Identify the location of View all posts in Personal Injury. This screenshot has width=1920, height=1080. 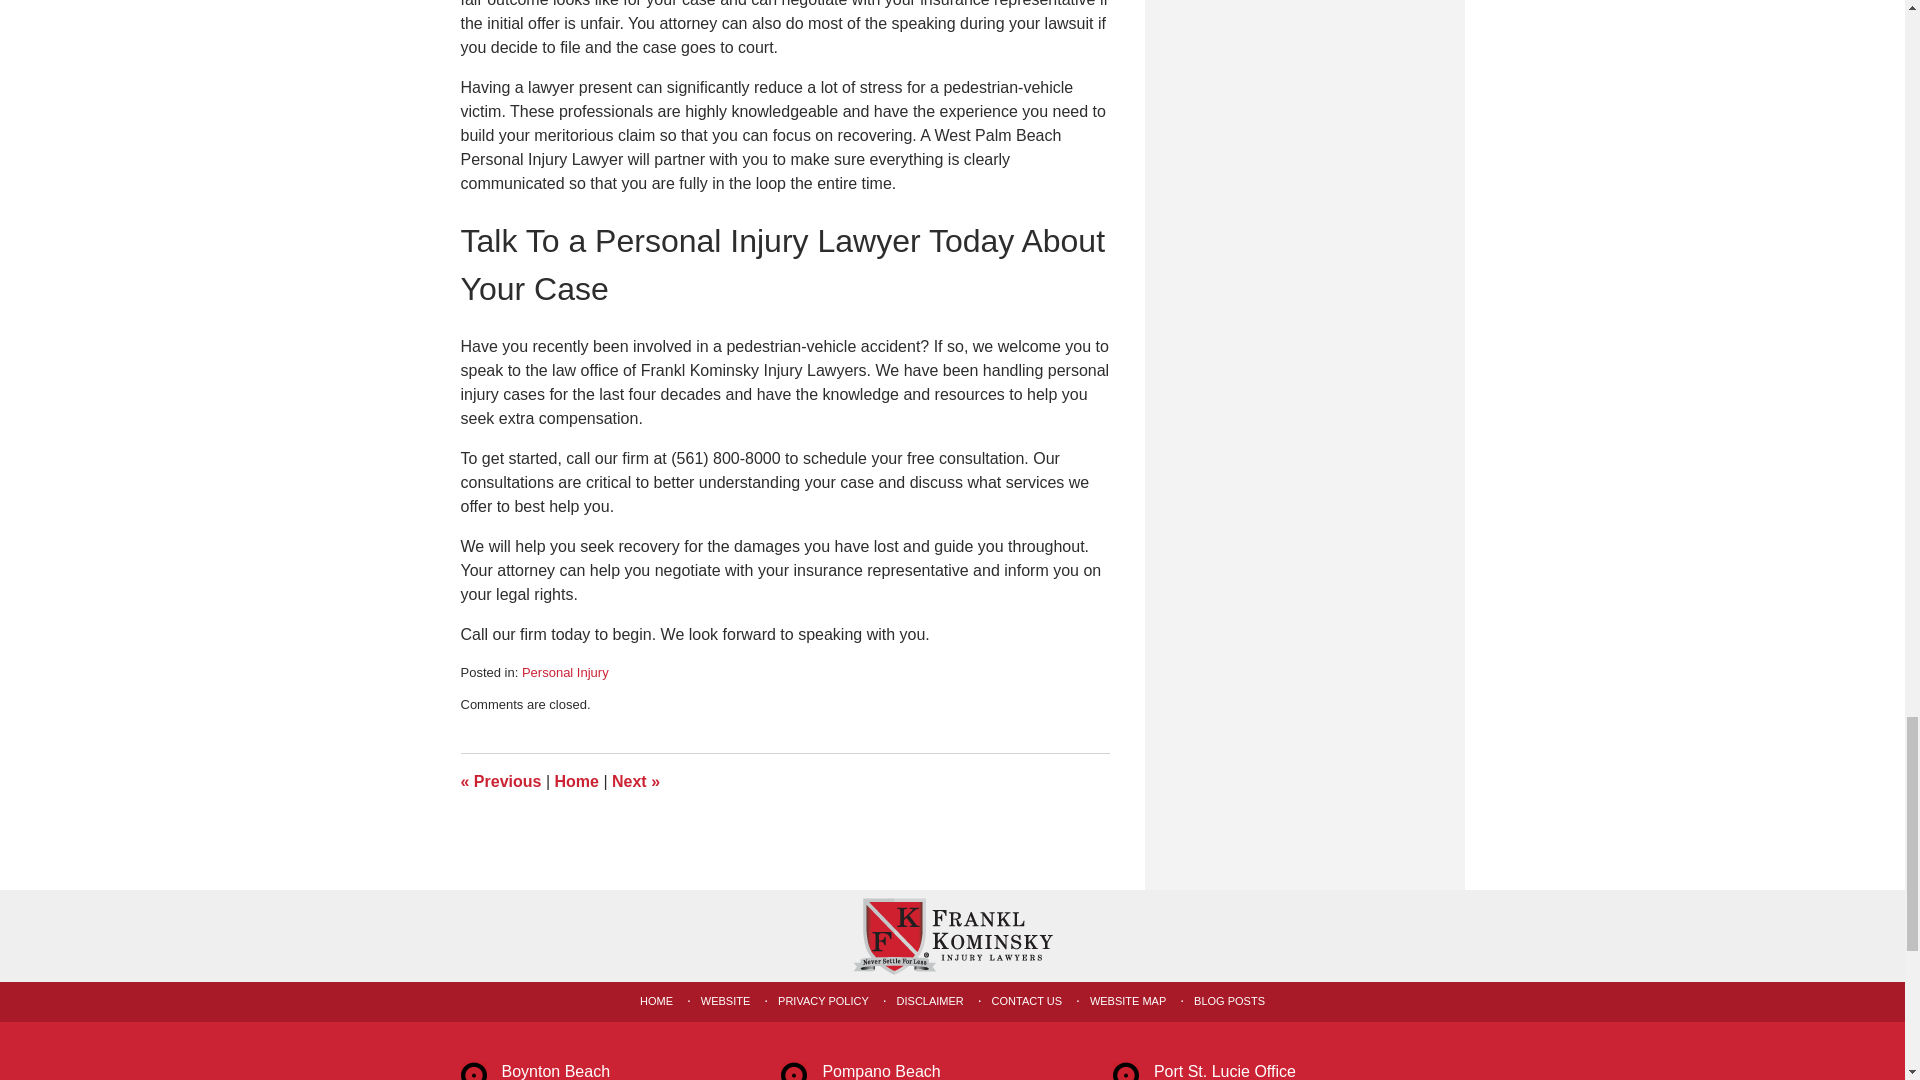
(565, 672).